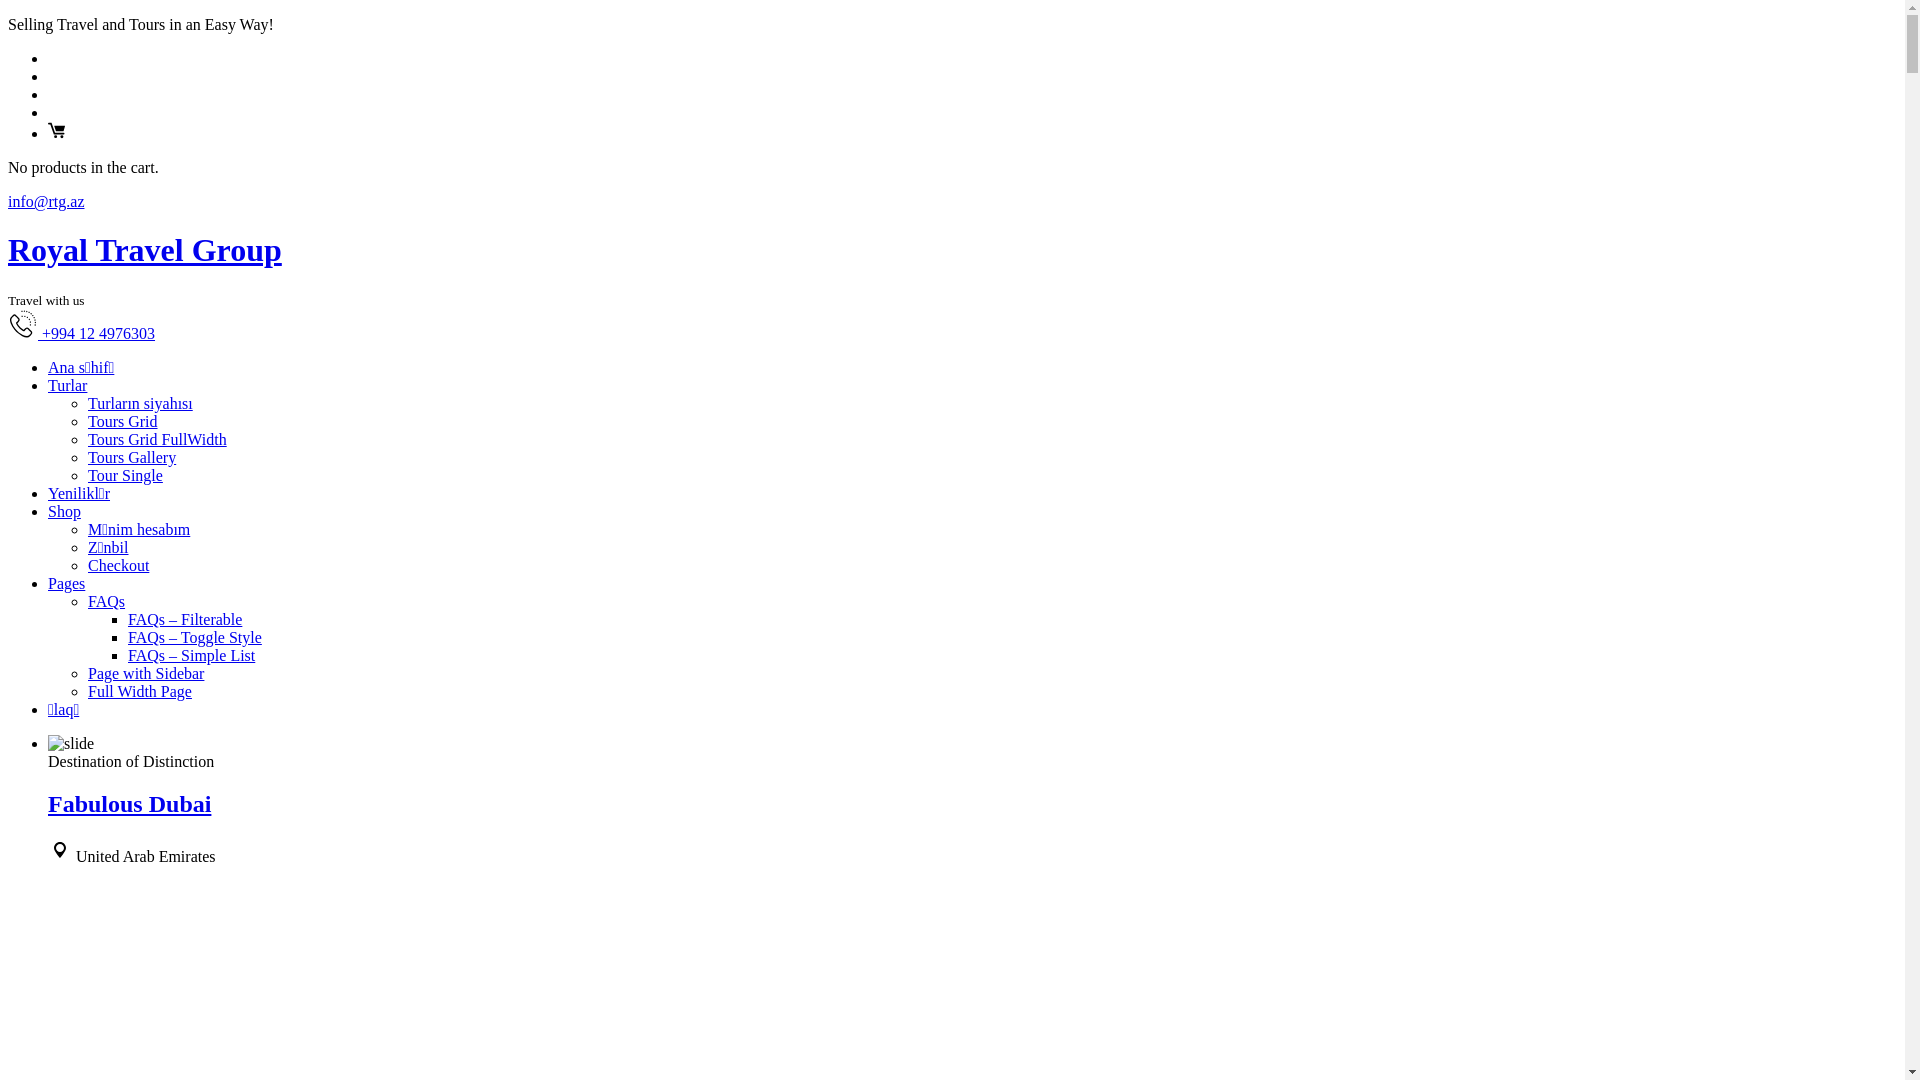 The image size is (1920, 1080). Describe the element at coordinates (118, 566) in the screenshot. I see `Checkout` at that location.